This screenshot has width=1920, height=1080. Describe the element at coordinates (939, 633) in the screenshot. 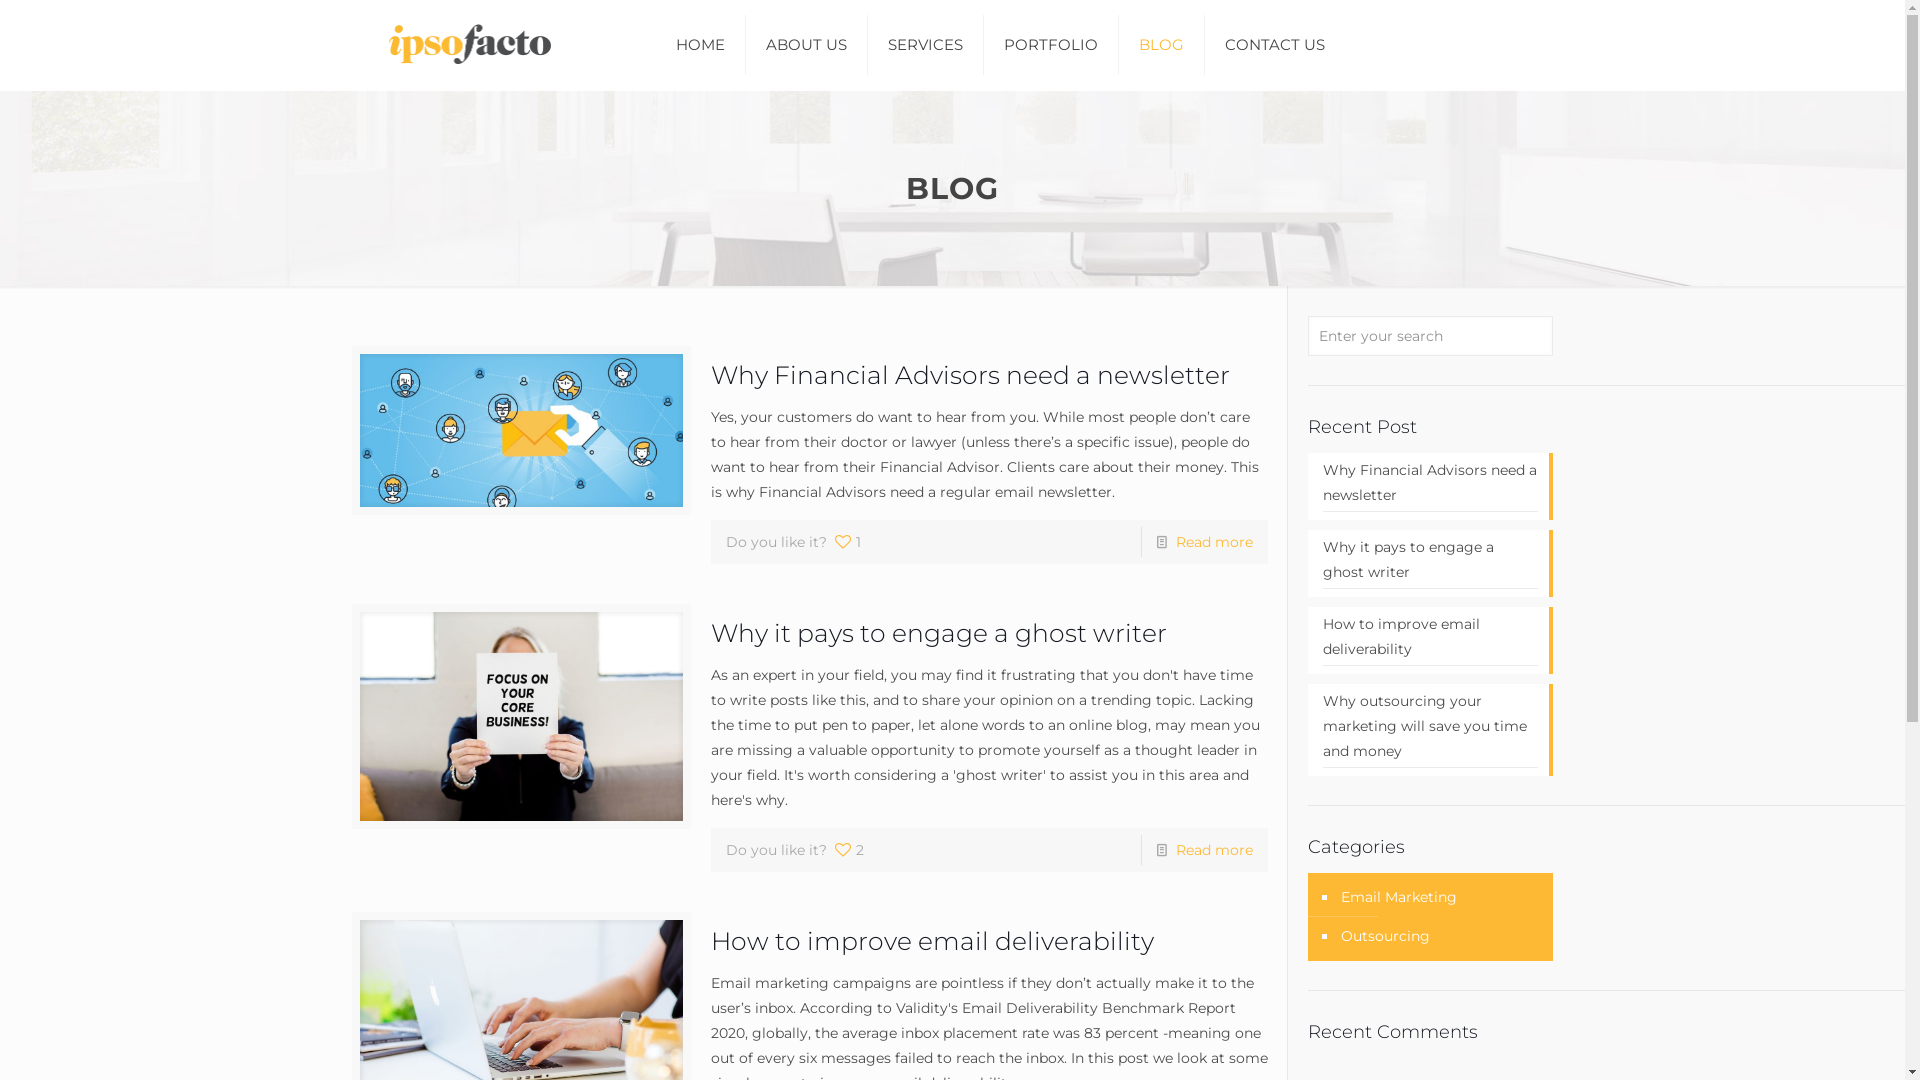

I see `Why it pays to engage a ghost writer` at that location.